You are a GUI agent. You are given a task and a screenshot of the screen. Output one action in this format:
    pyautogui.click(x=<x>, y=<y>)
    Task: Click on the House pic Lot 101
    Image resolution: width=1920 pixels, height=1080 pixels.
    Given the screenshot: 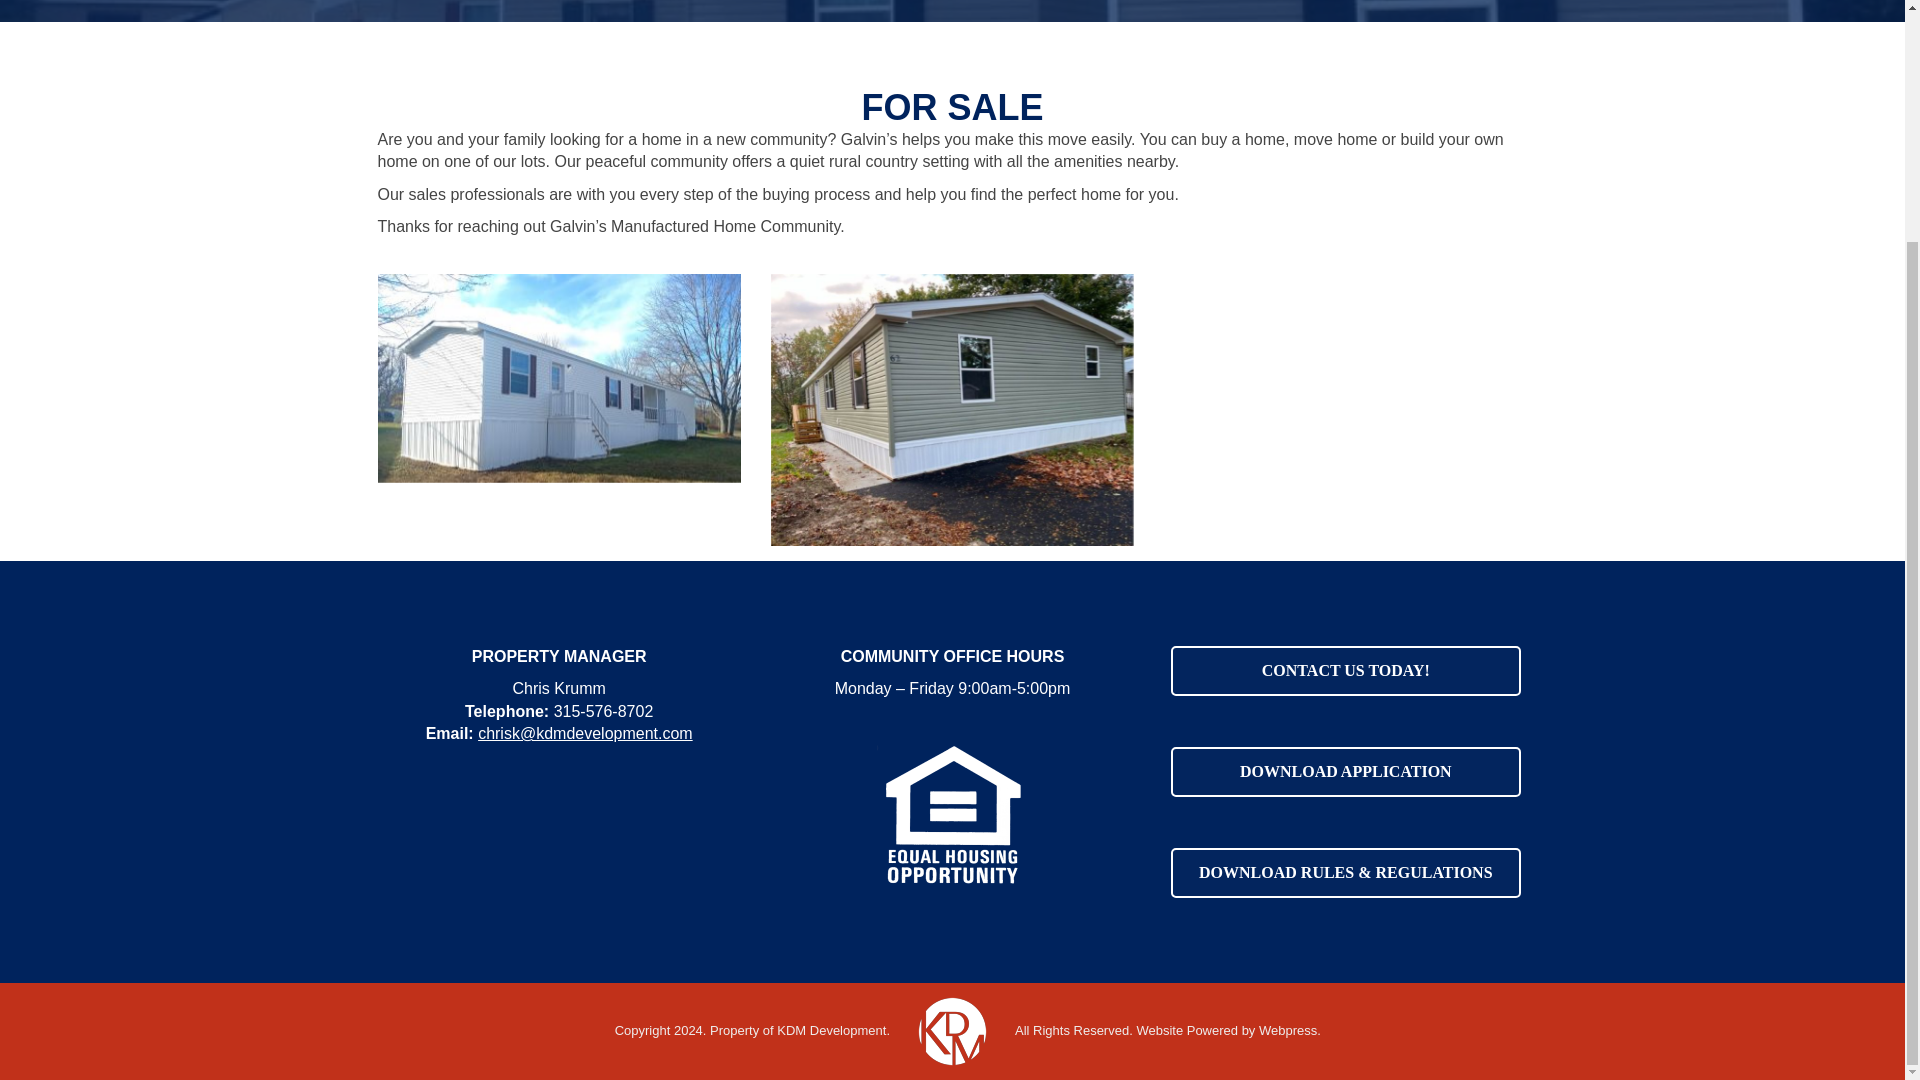 What is the action you would take?
    pyautogui.click(x=560, y=378)
    